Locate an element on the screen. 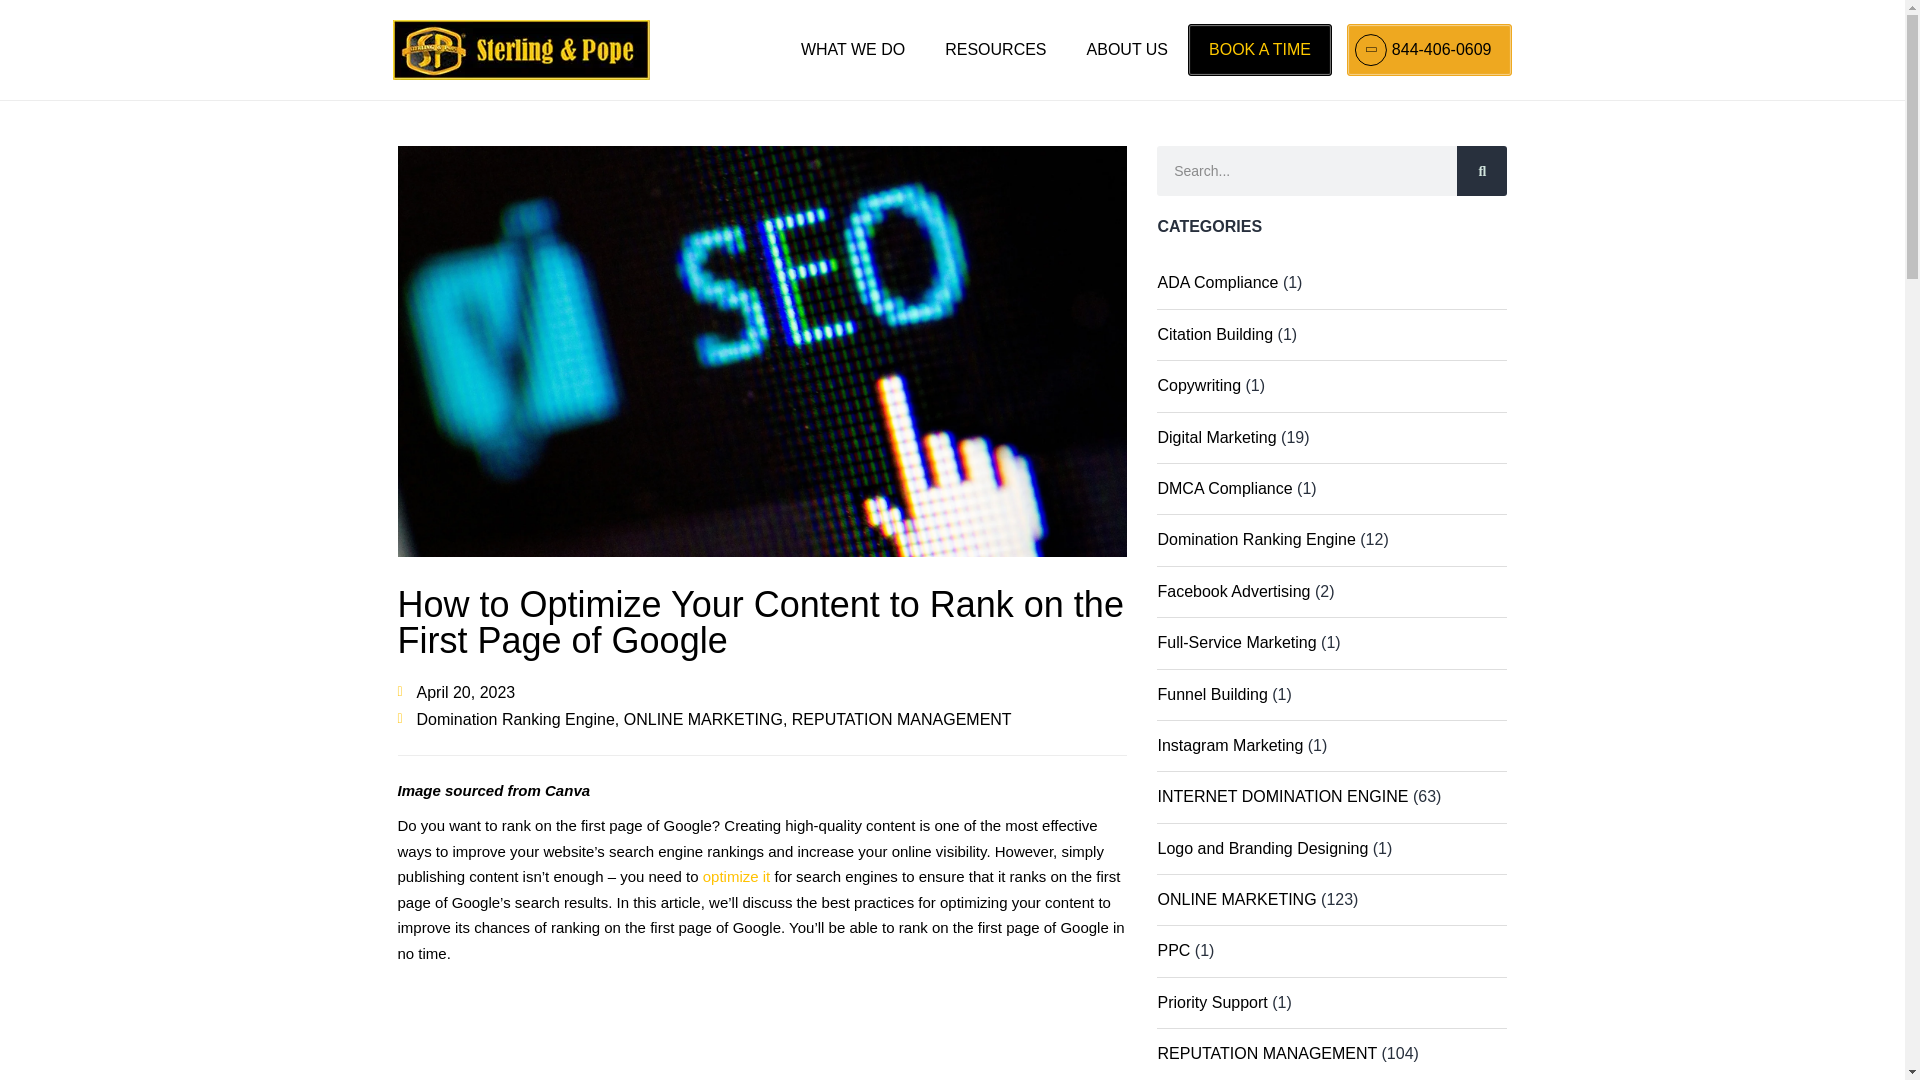 Image resolution: width=1920 pixels, height=1080 pixels. 844-406-0609 is located at coordinates (1429, 49).